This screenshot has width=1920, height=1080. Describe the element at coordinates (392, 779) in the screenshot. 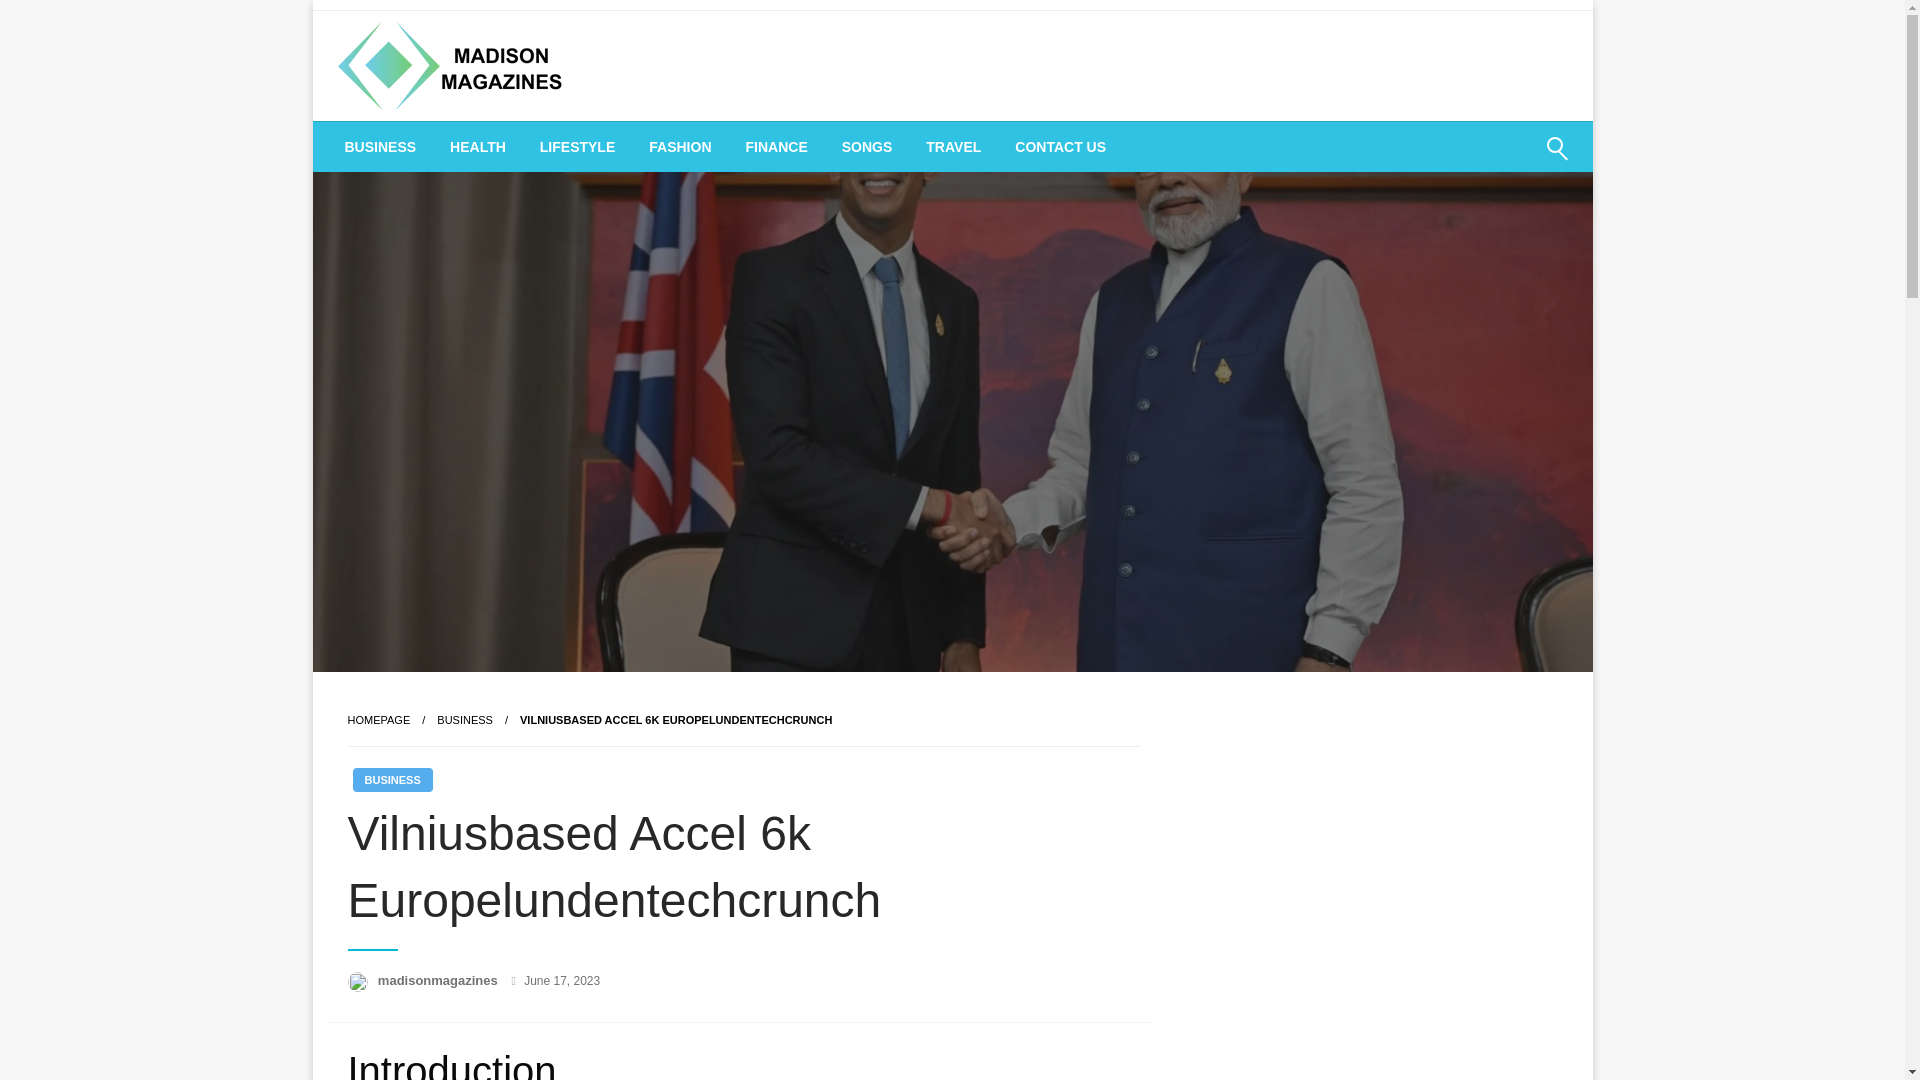

I see `BUSINESS` at that location.